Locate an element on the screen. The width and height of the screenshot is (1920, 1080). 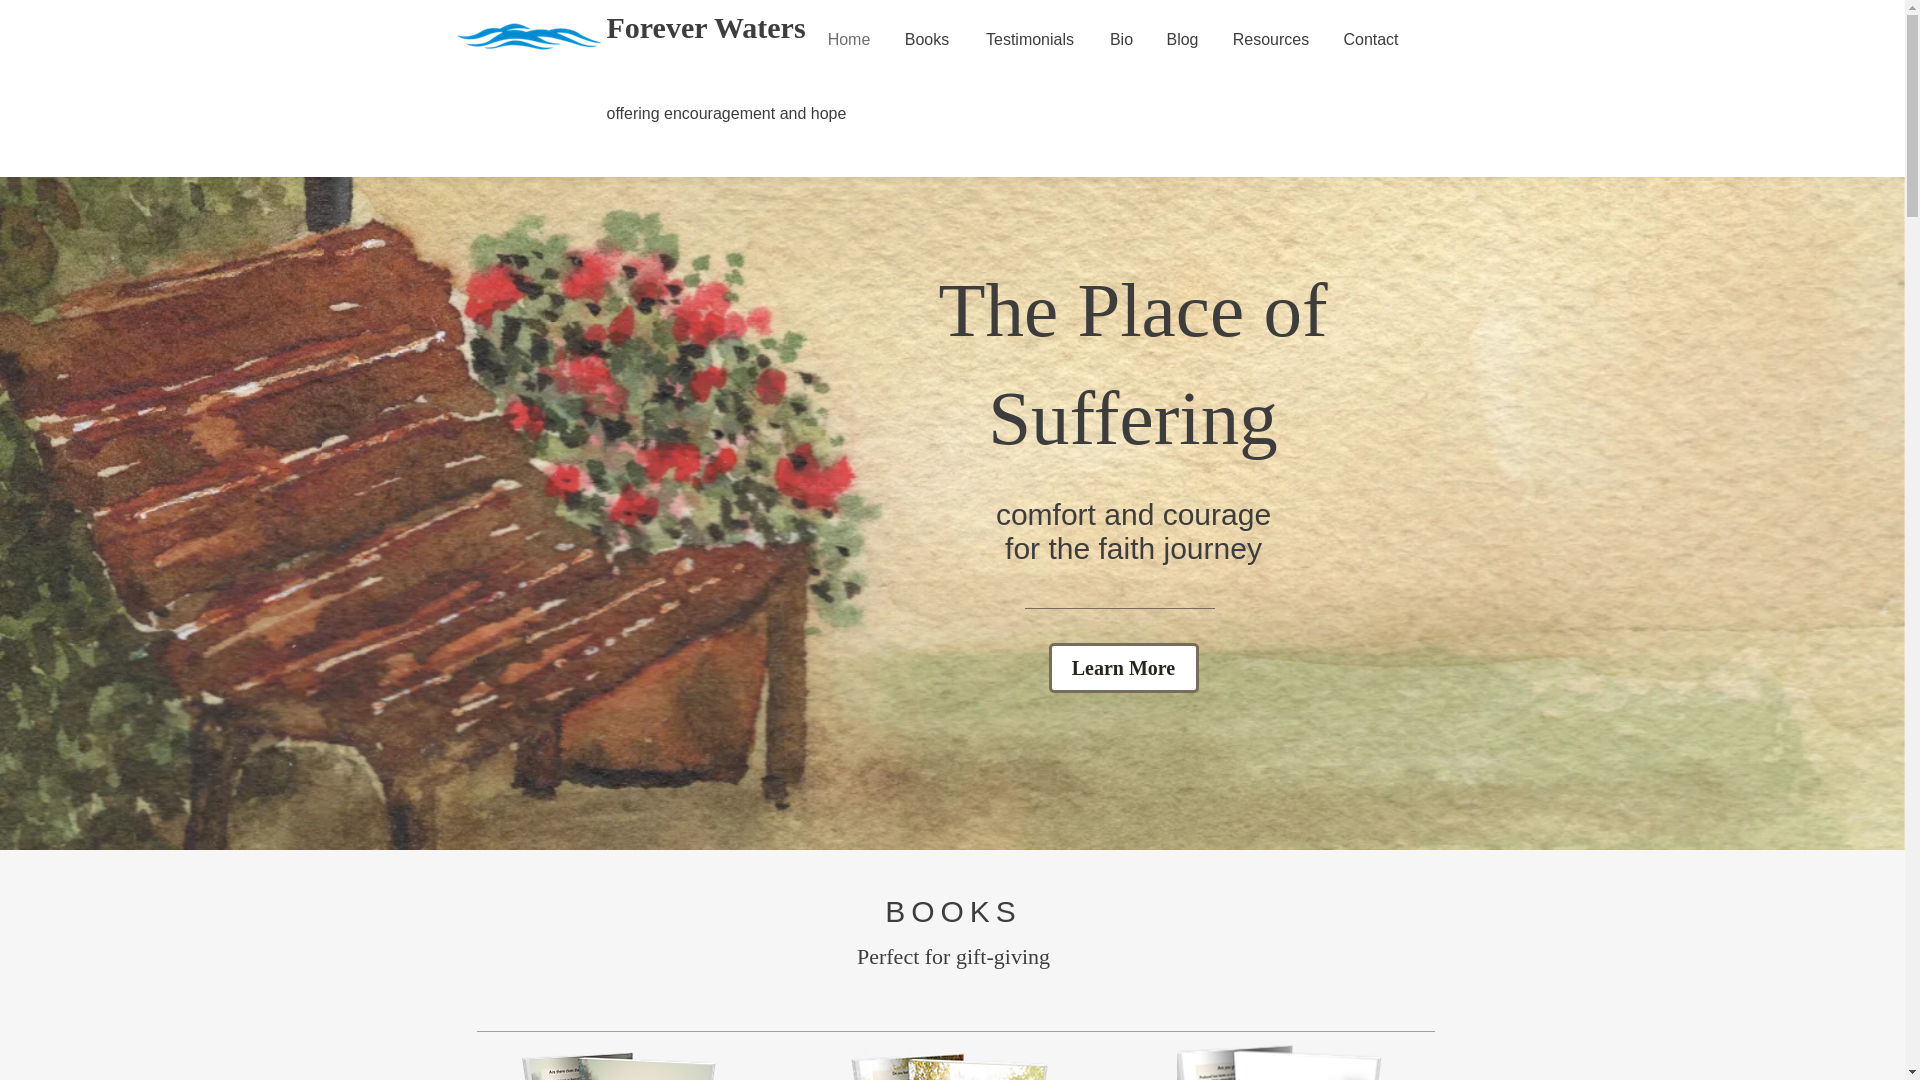
Forever Waters is located at coordinates (705, 27).